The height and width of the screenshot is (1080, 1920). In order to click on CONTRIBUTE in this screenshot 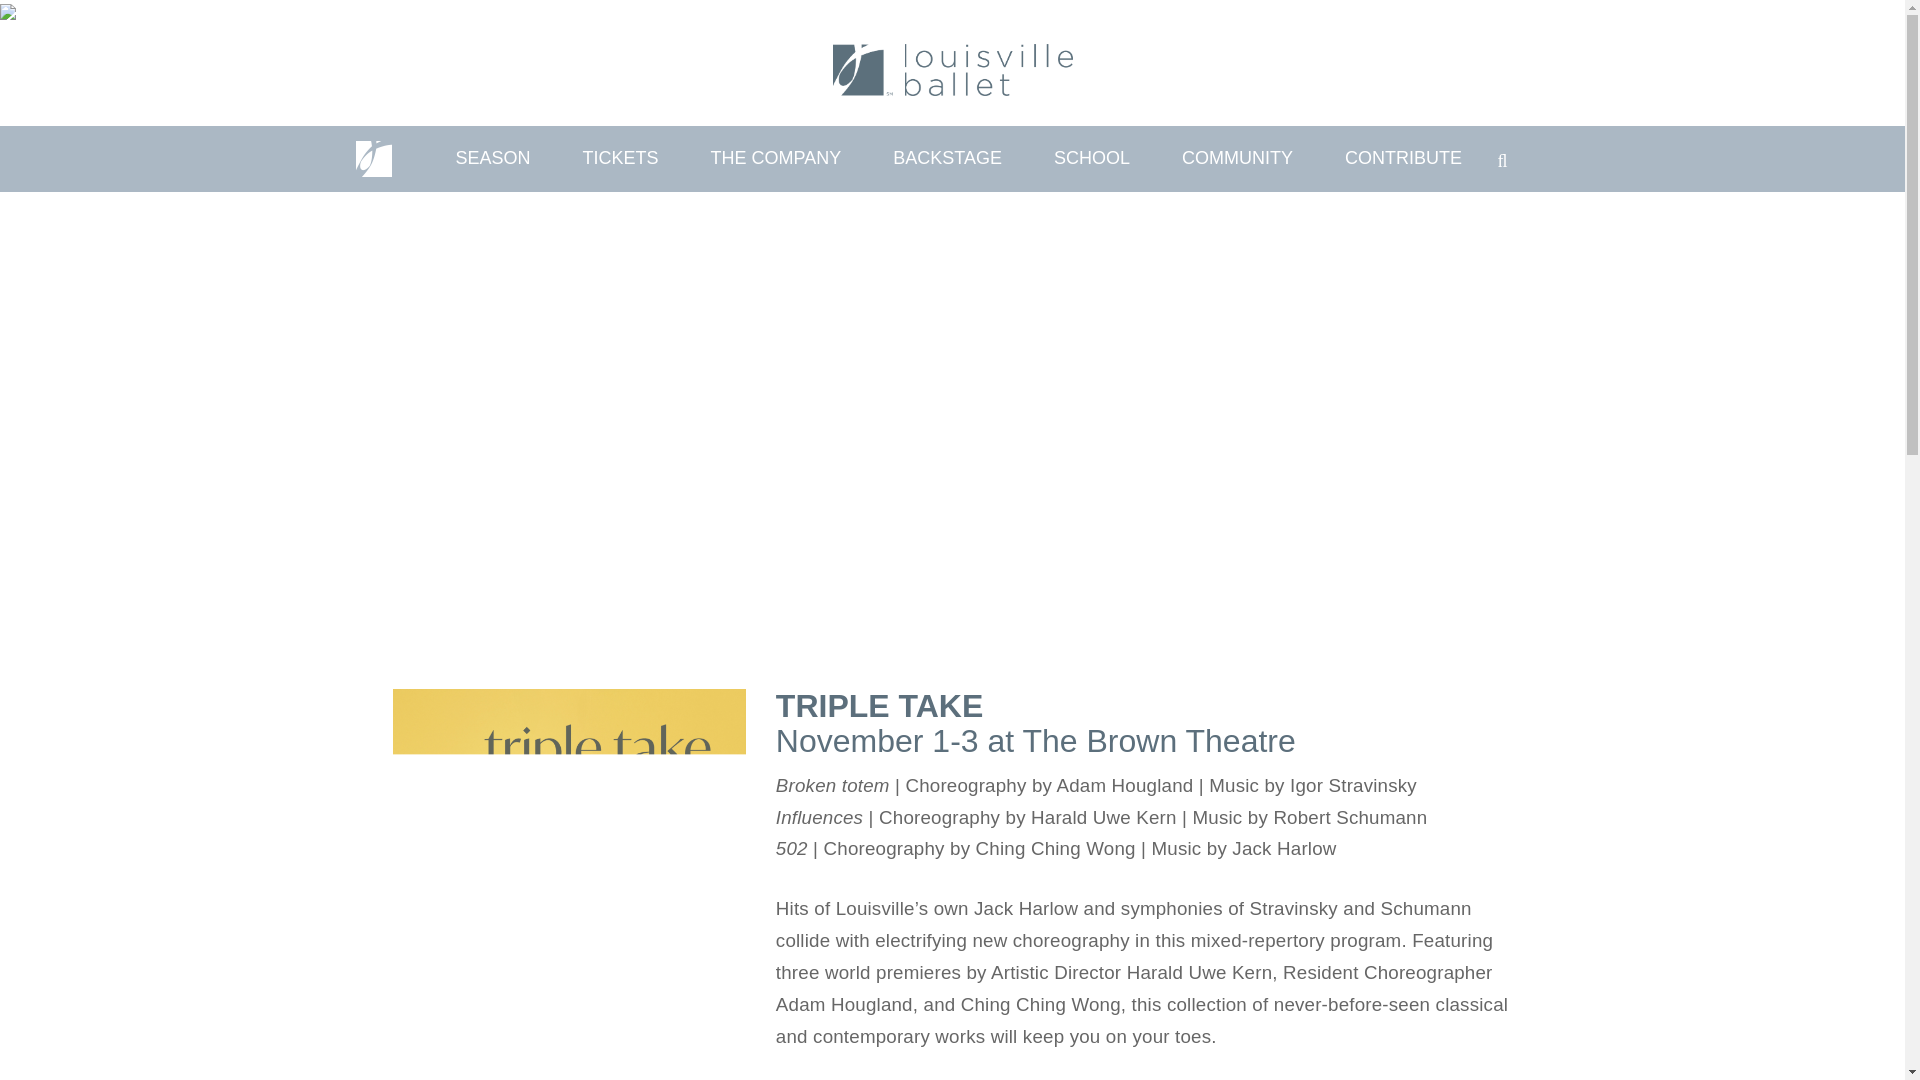, I will do `click(1404, 159)`.